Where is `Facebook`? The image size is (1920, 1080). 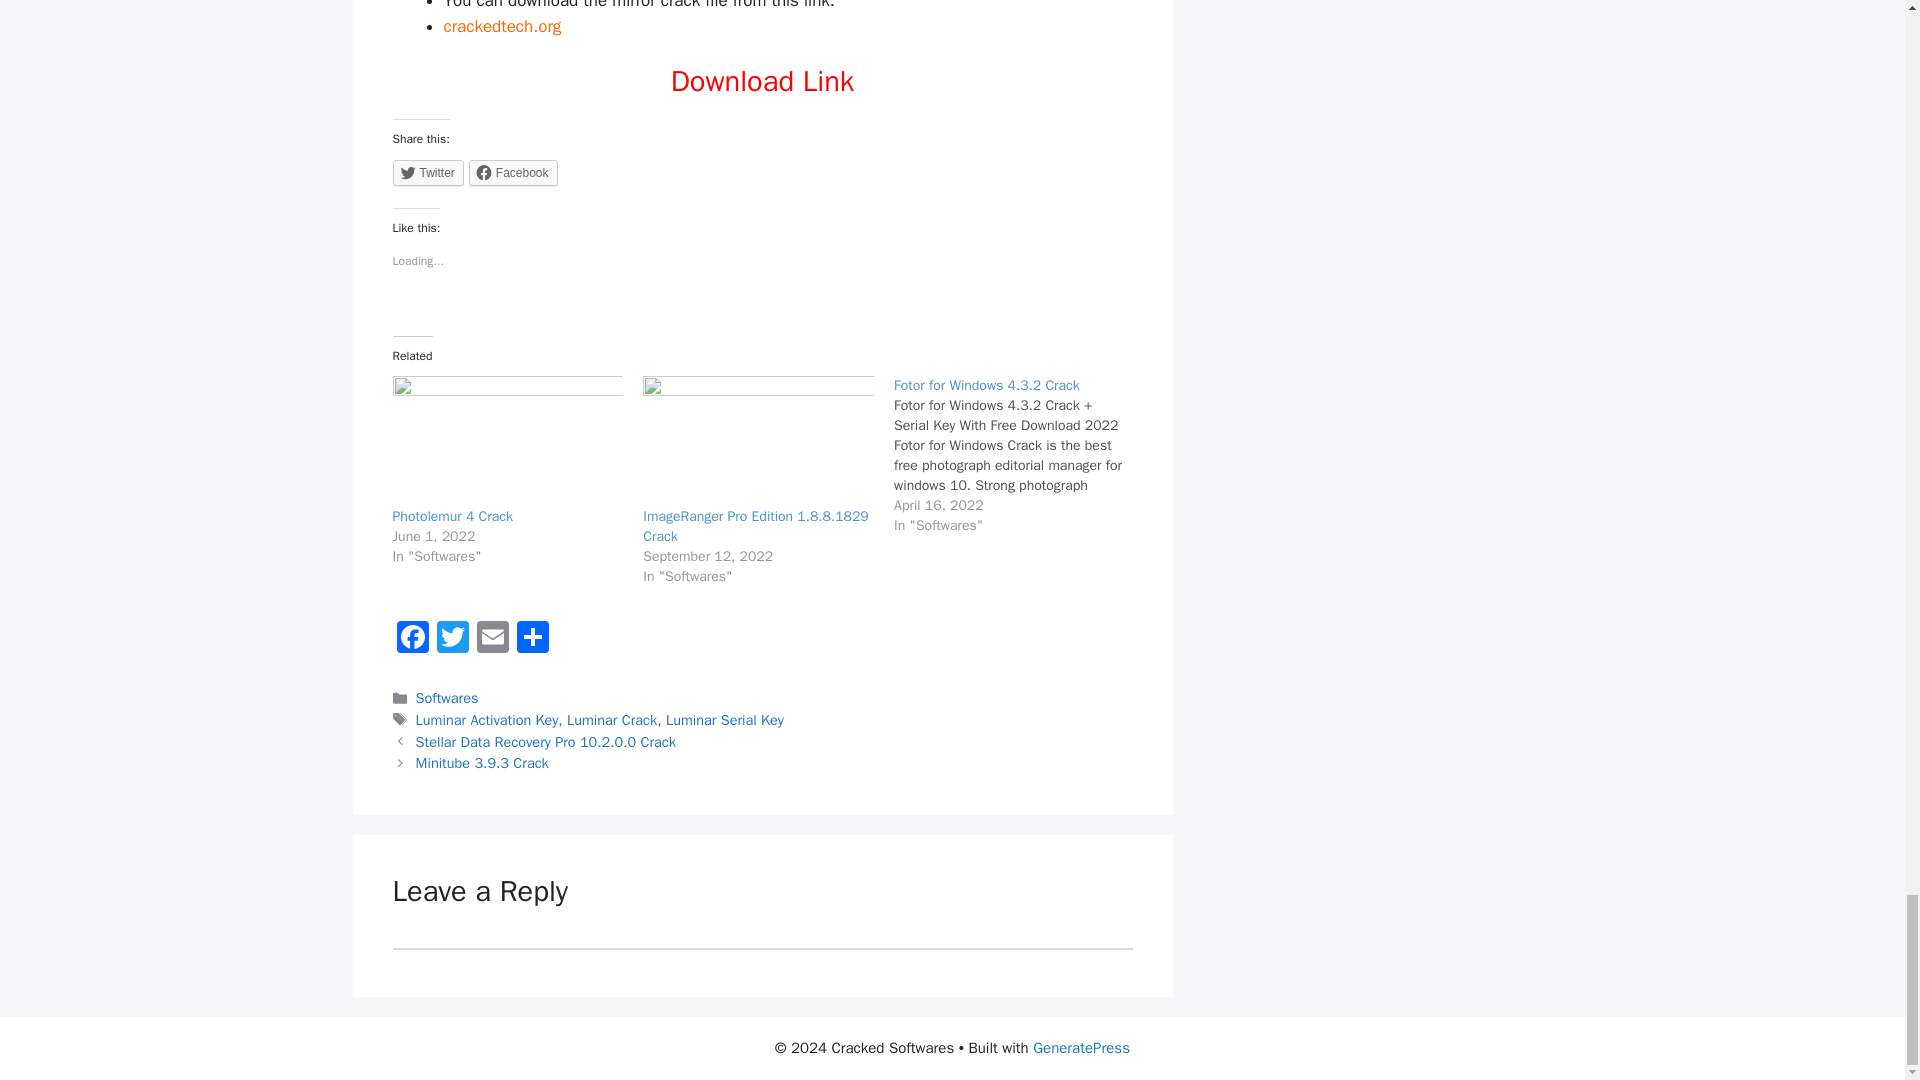
Facebook is located at coordinates (513, 172).